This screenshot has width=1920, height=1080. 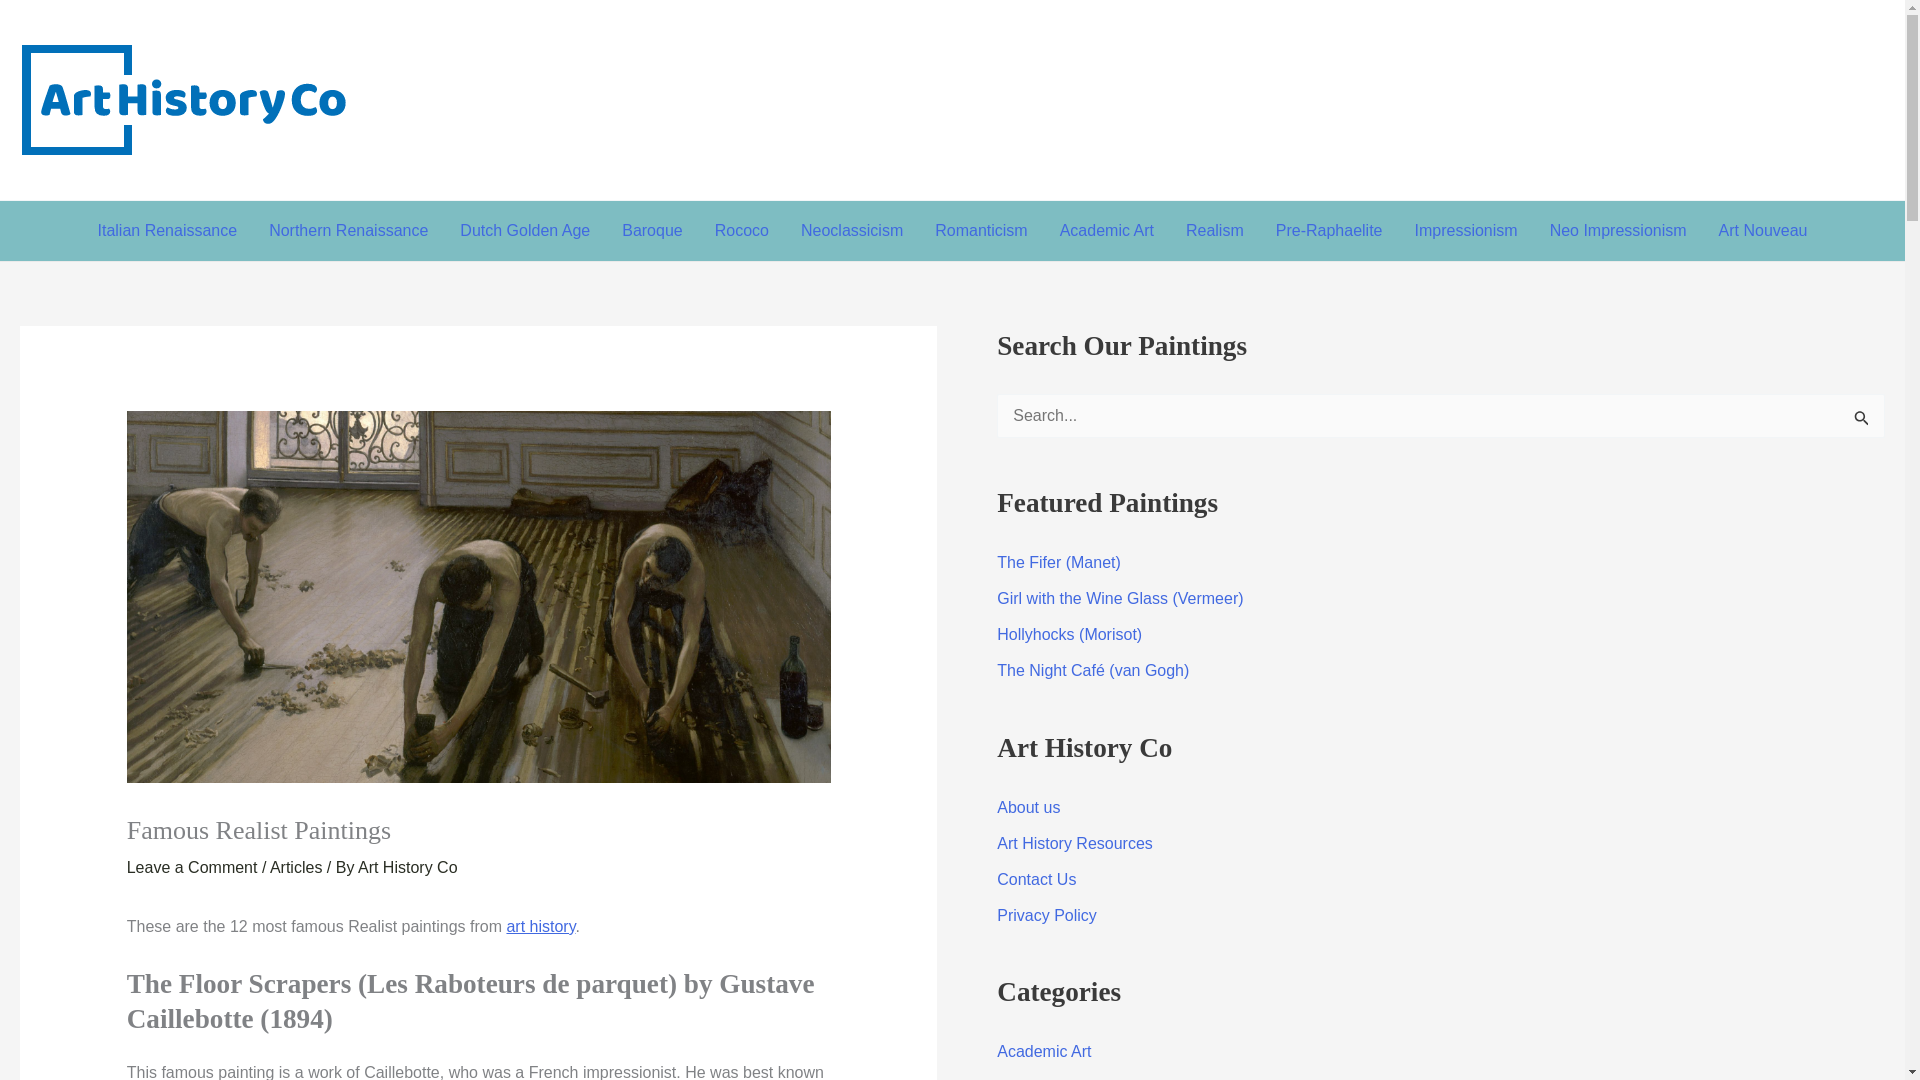 What do you see at coordinates (742, 230) in the screenshot?
I see `Rococo` at bounding box center [742, 230].